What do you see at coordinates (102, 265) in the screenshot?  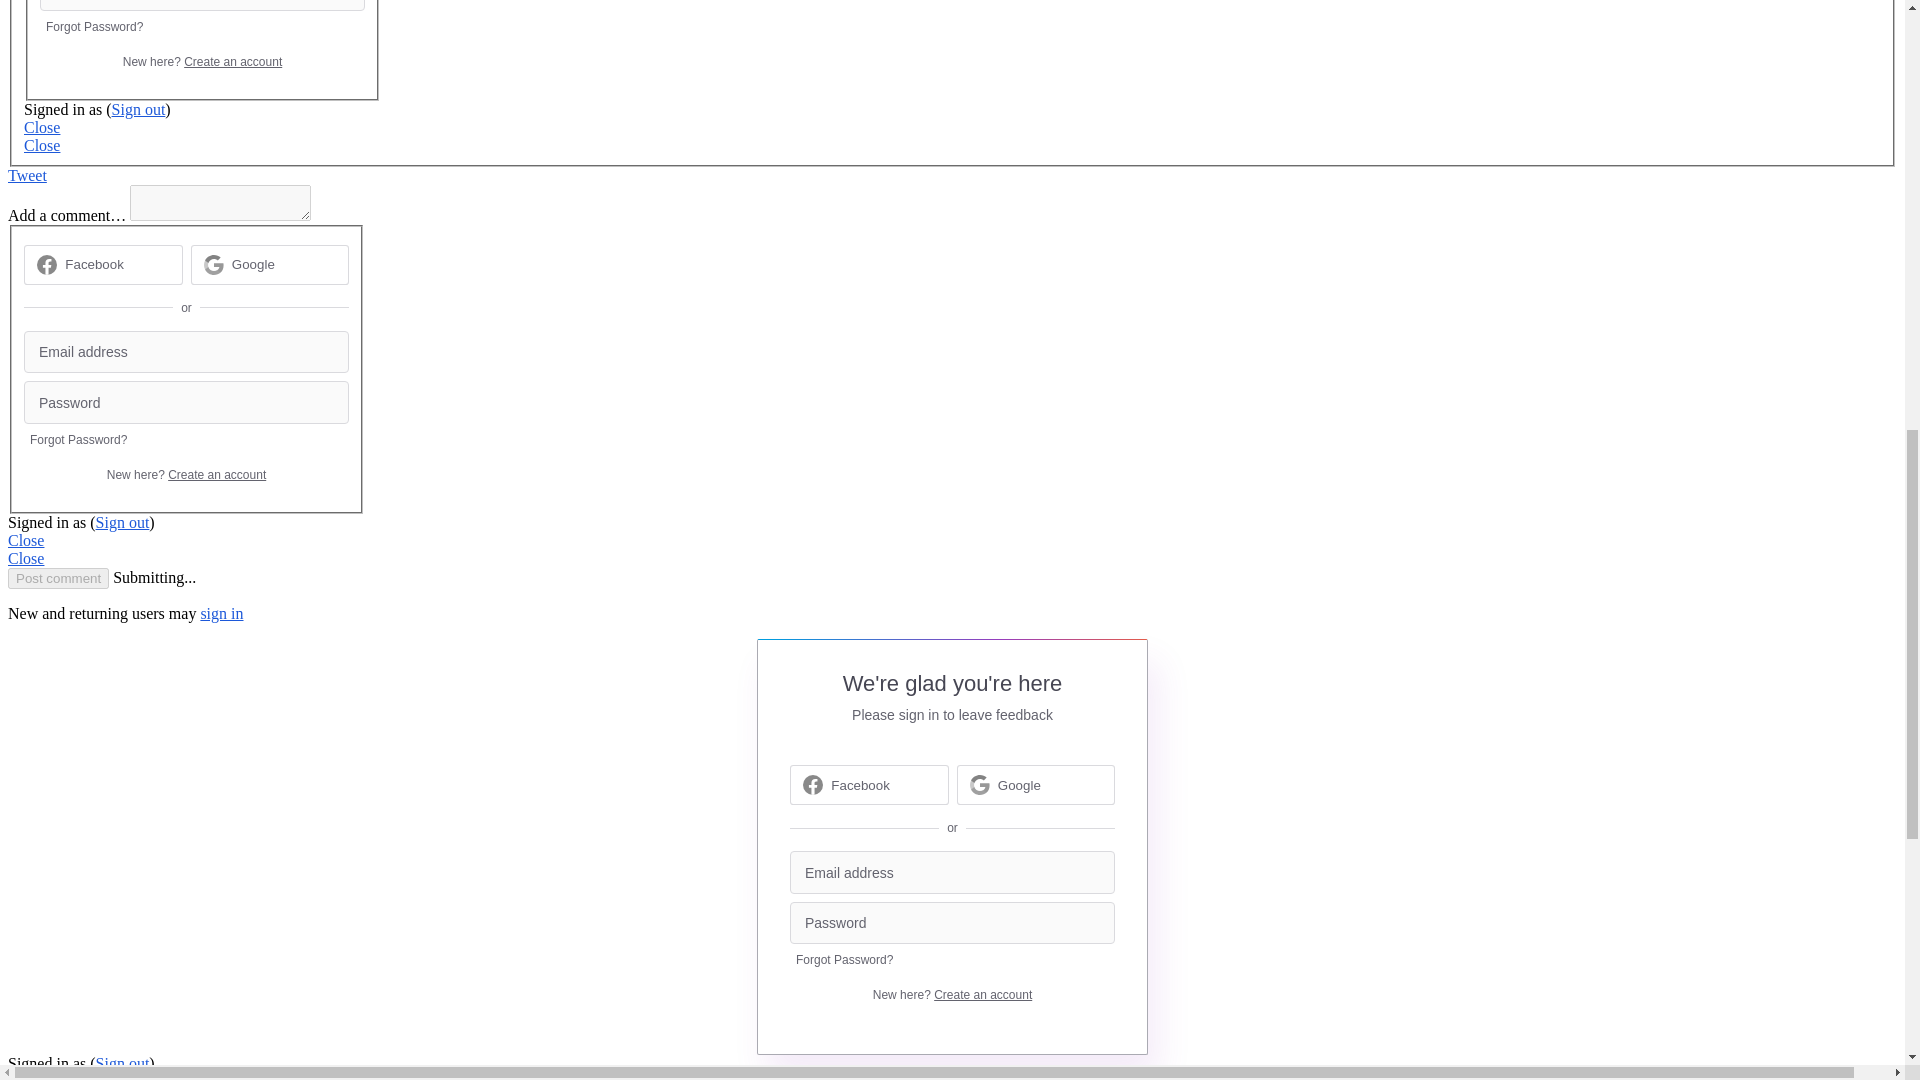 I see `Facebook` at bounding box center [102, 265].